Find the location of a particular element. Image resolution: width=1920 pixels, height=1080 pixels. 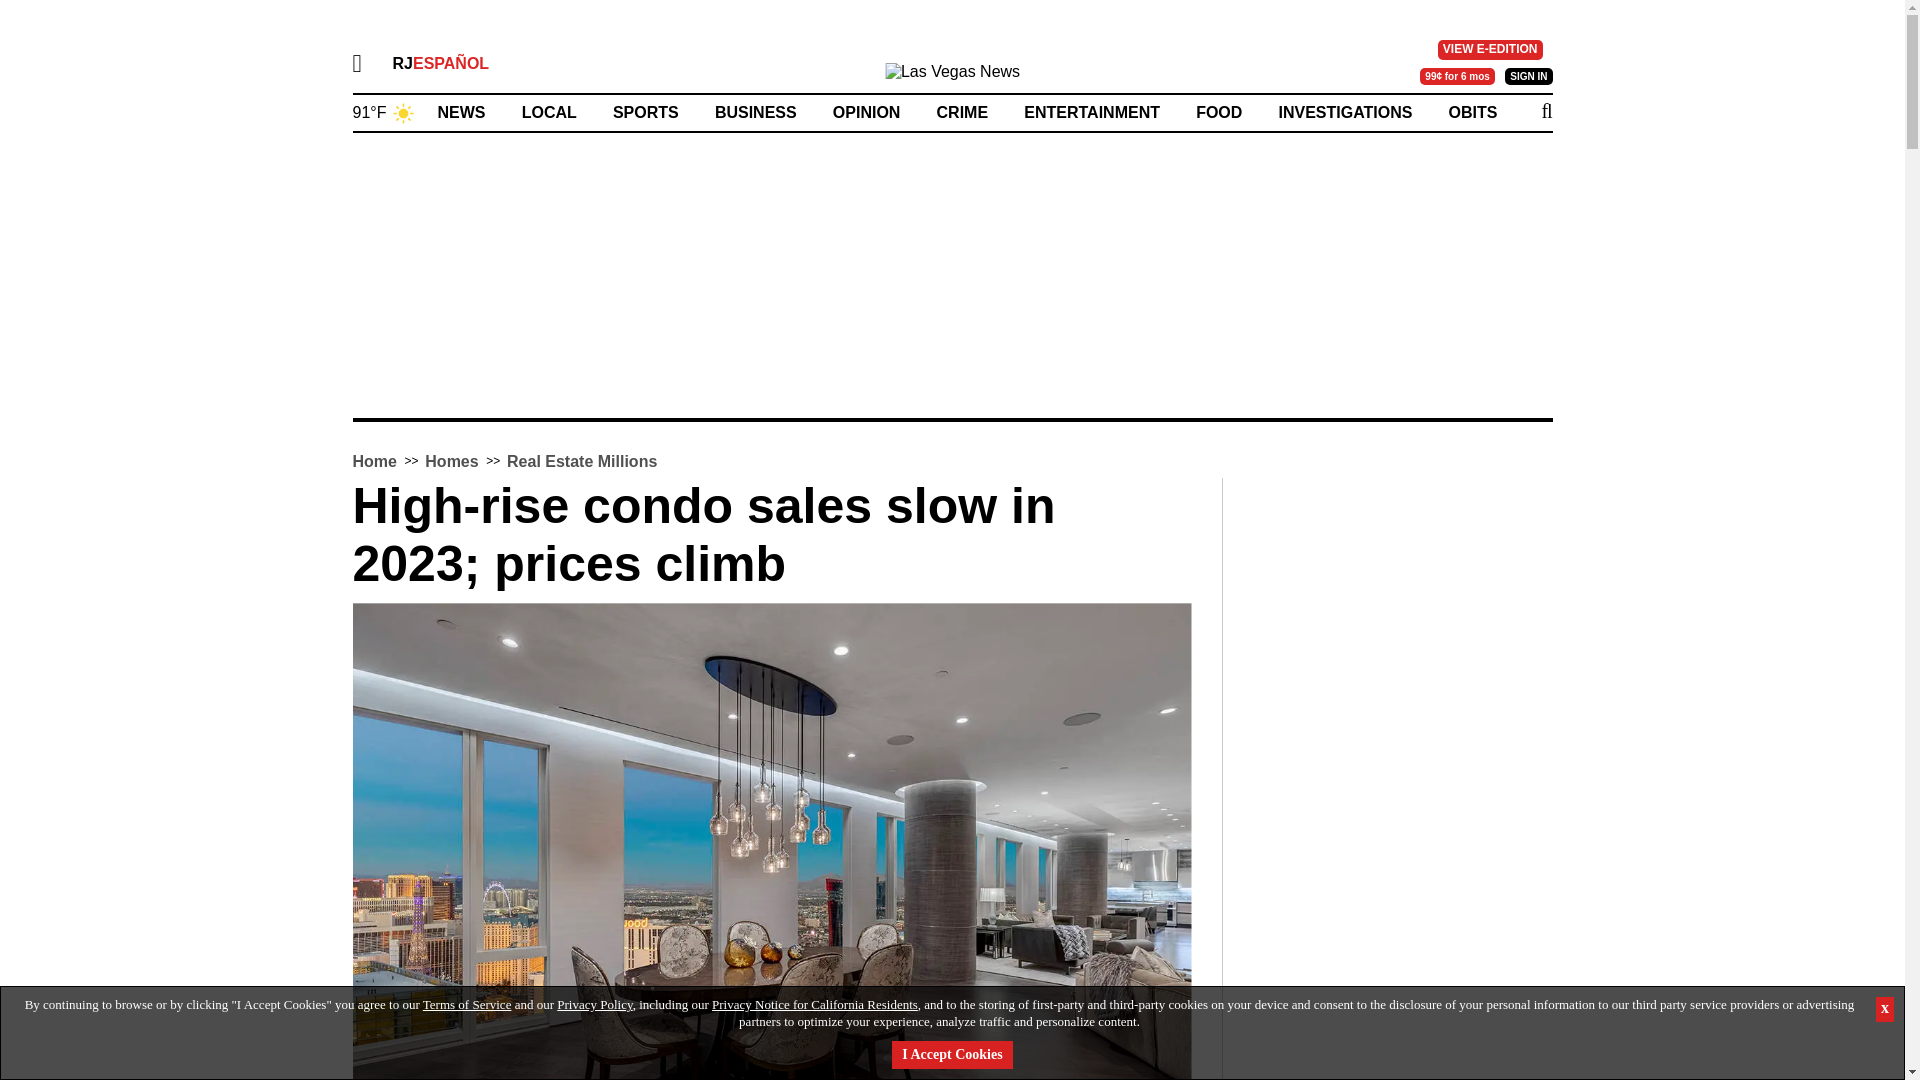

Weather Forecast is located at coordinates (382, 110).